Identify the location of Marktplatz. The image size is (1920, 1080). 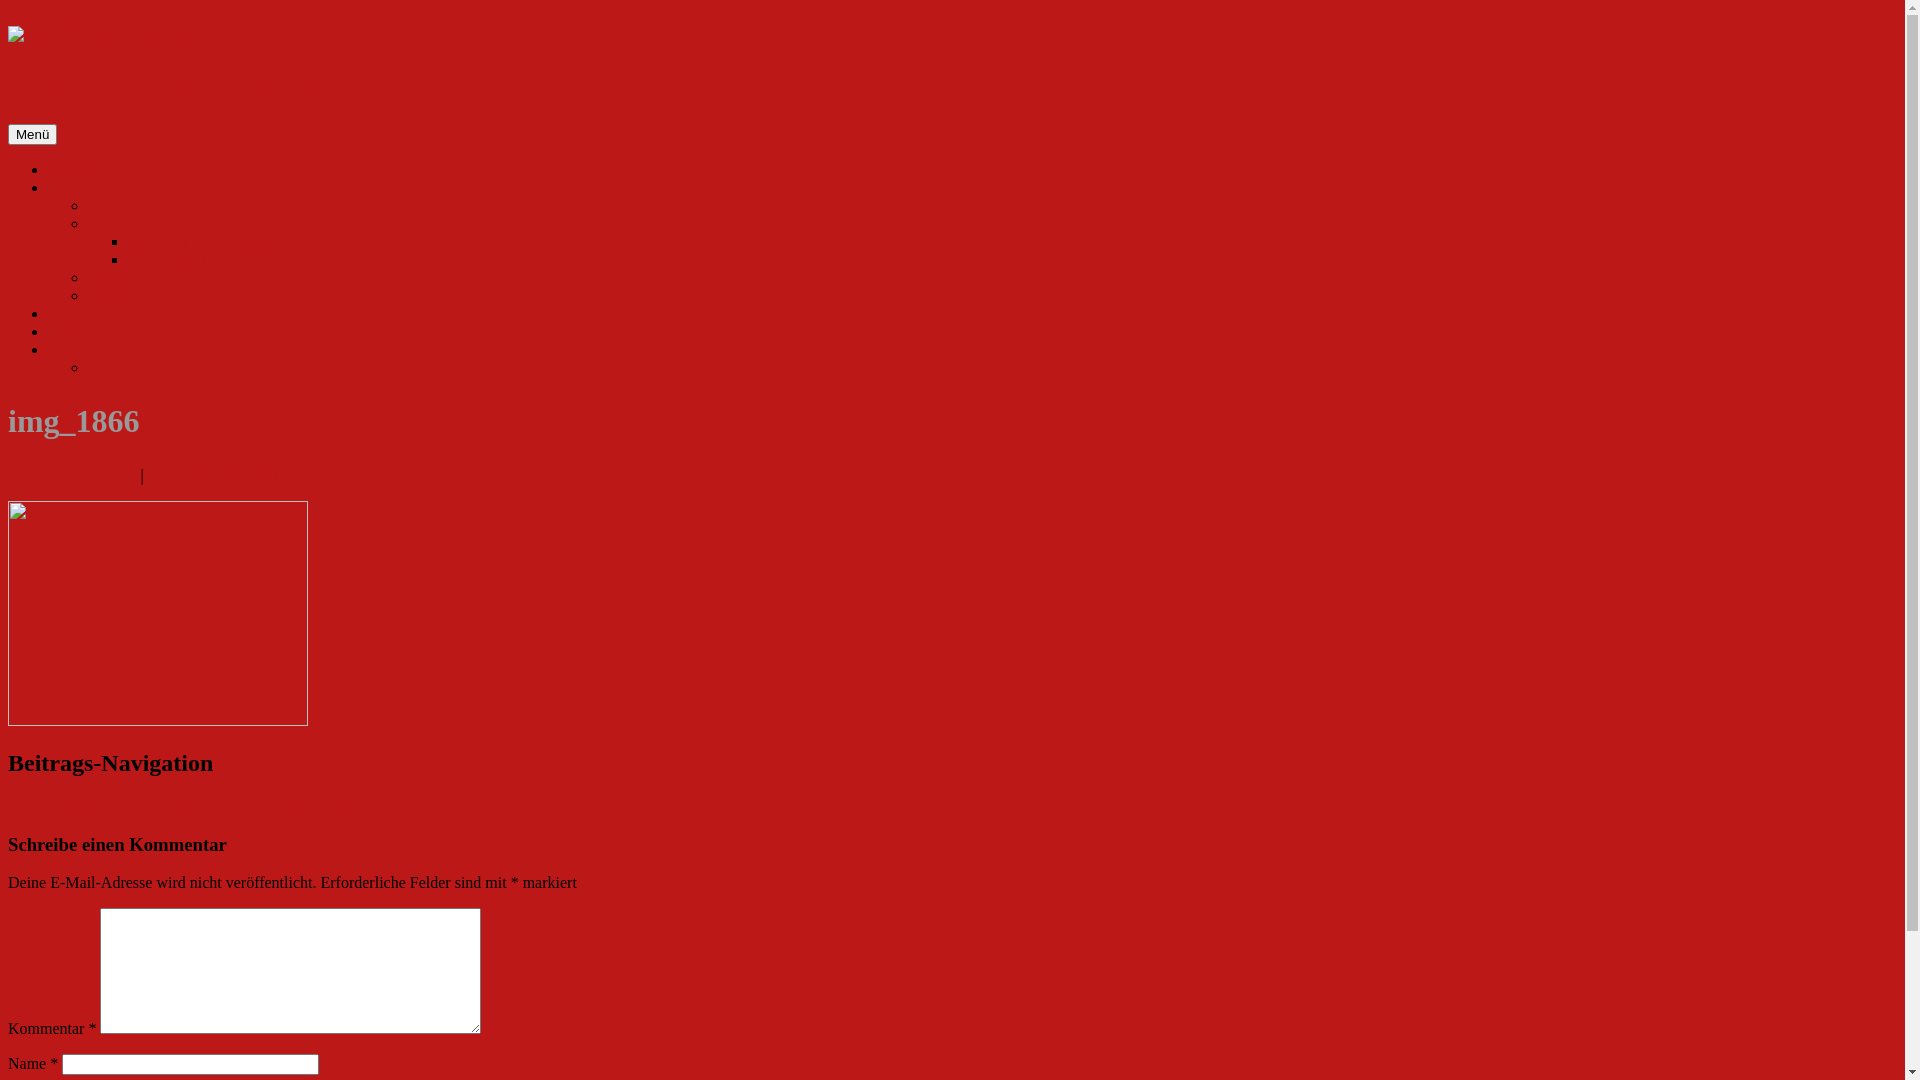
(83, 332).